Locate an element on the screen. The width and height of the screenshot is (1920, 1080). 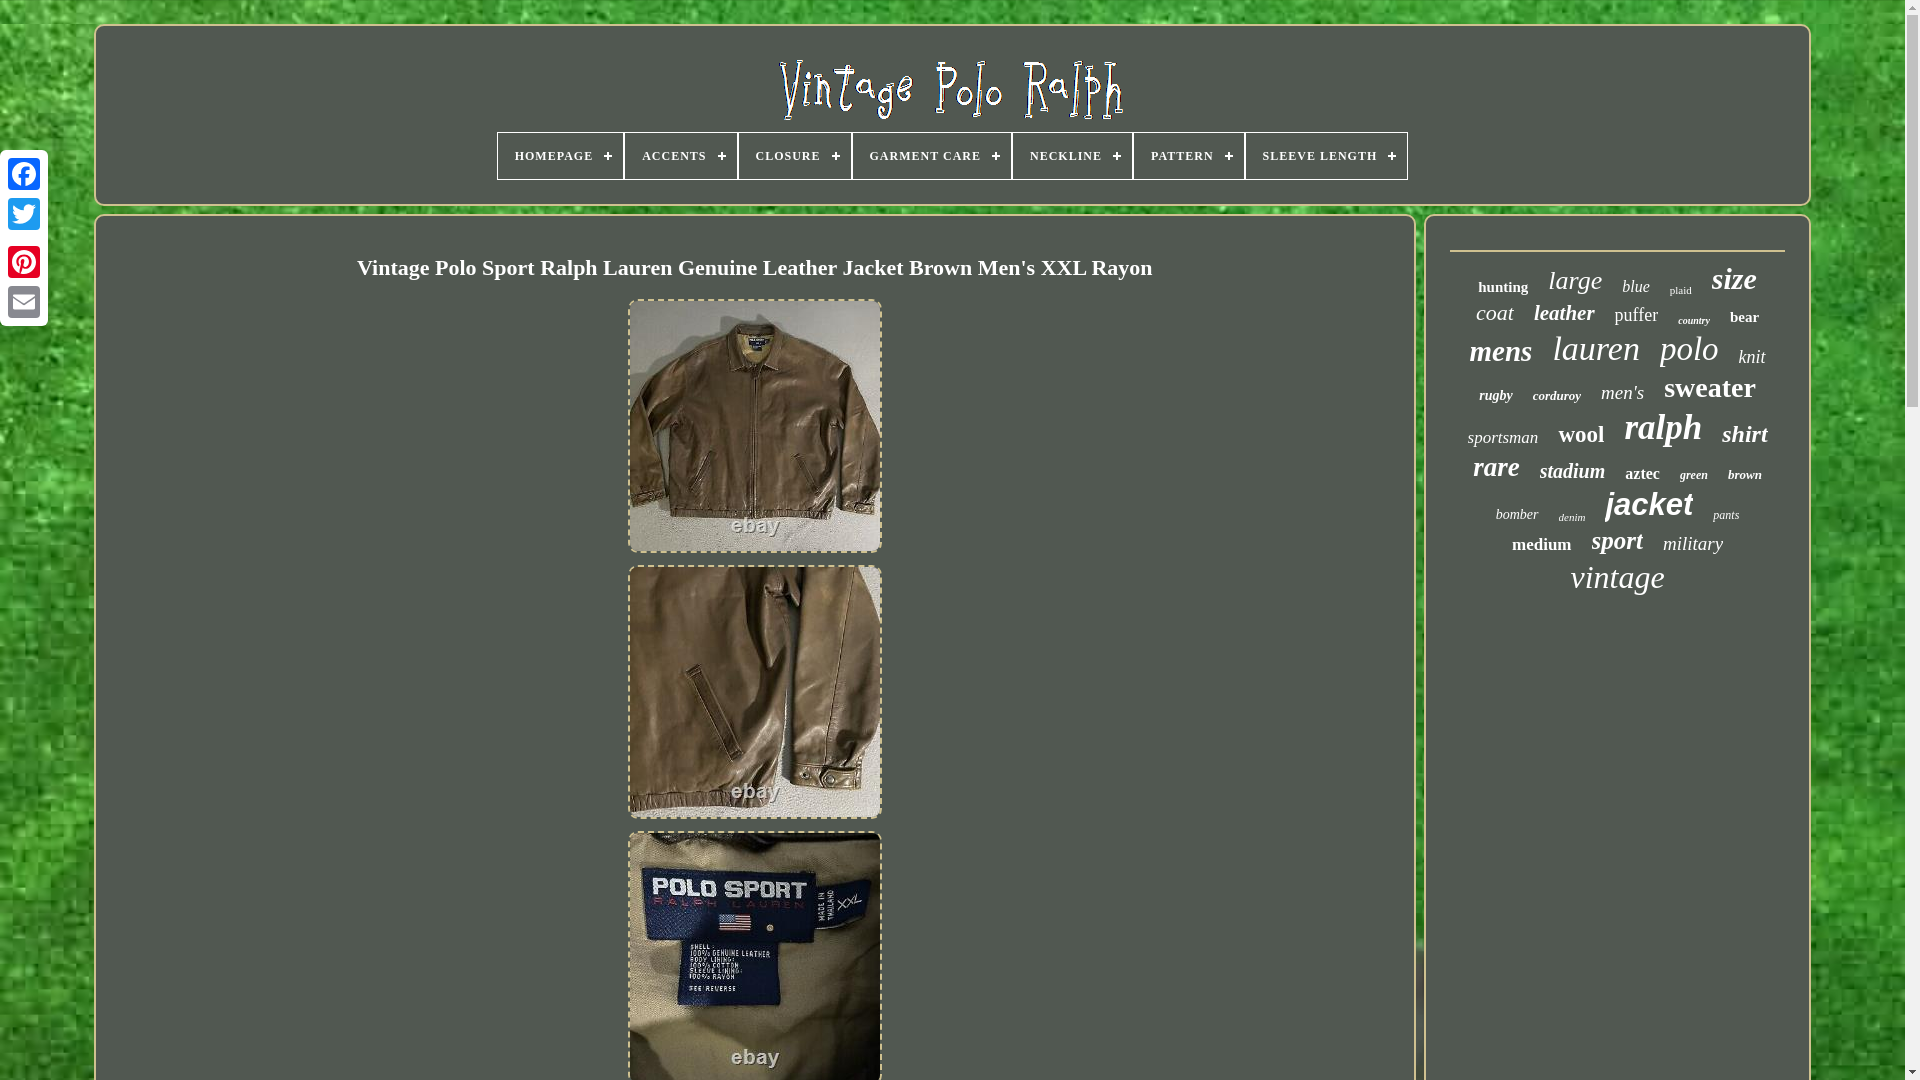
CLOSURE is located at coordinates (794, 156).